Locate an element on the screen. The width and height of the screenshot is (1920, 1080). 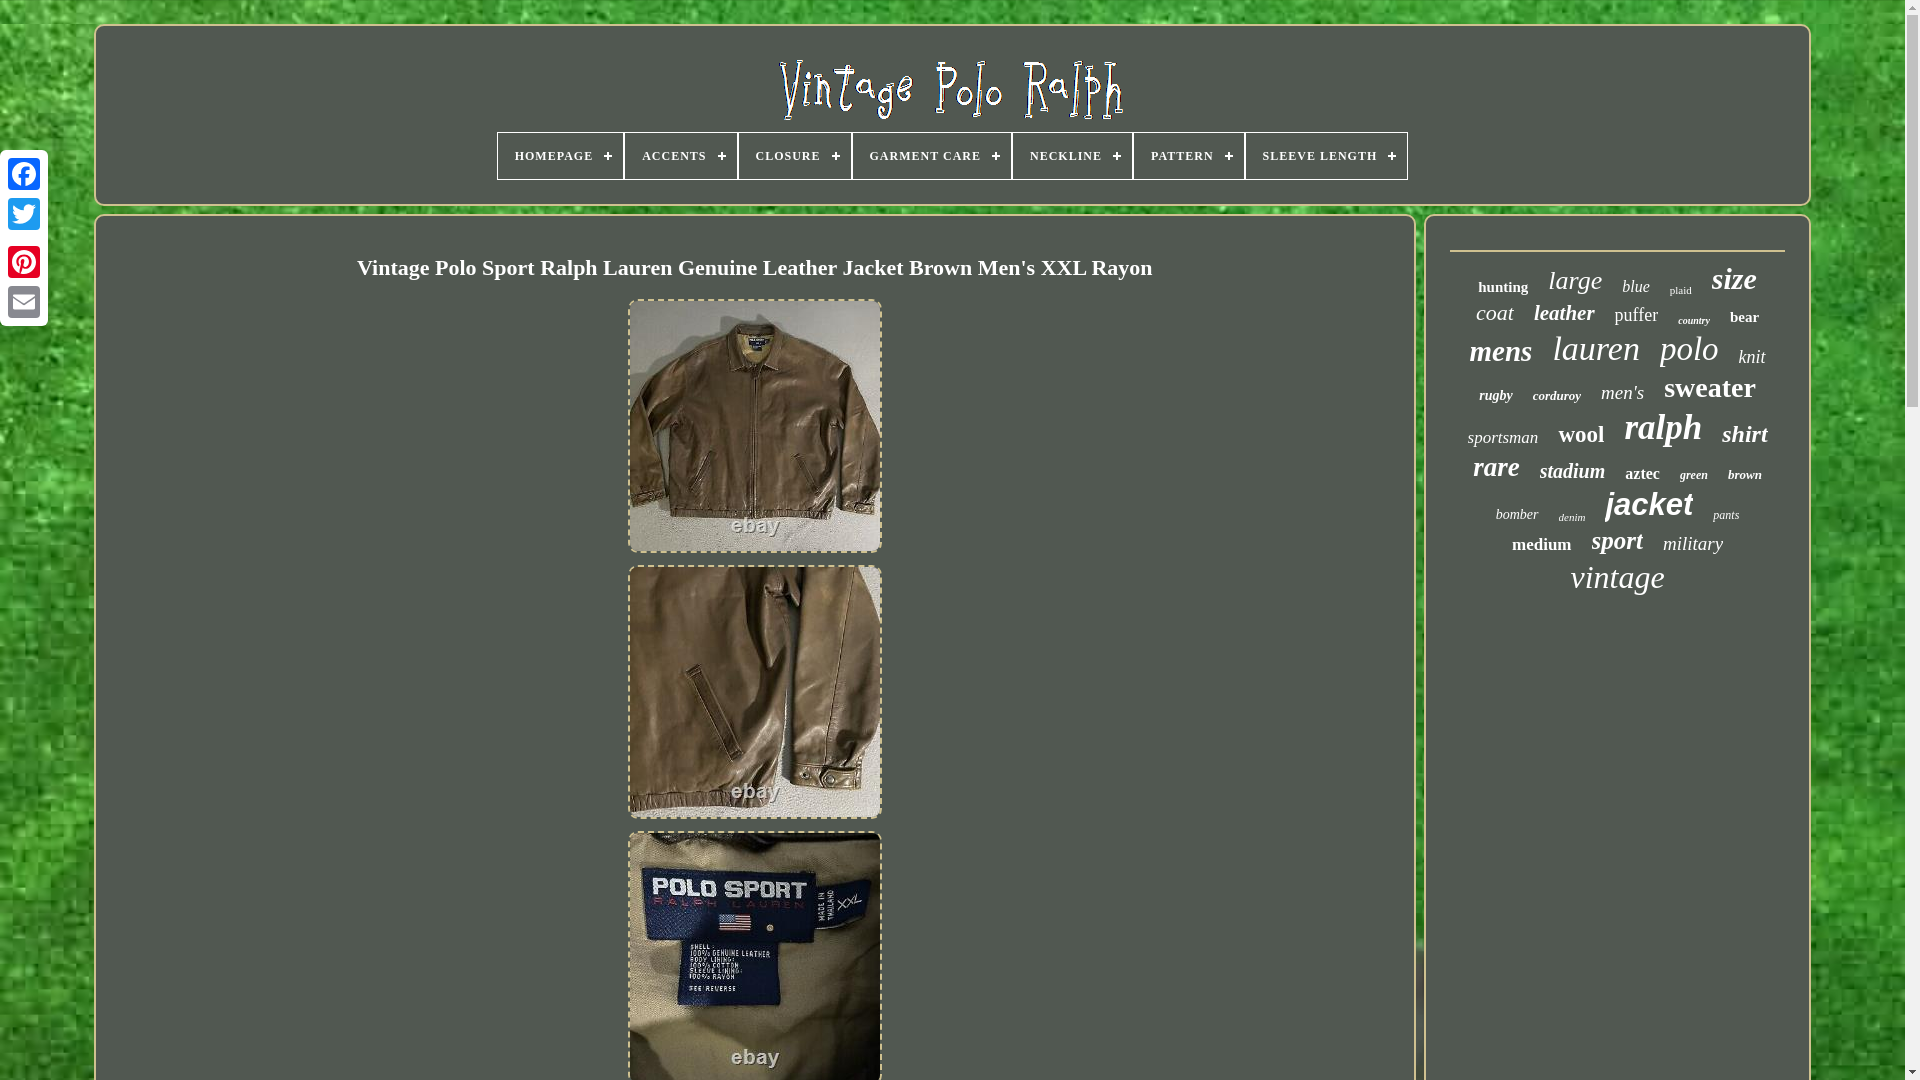
CLOSURE is located at coordinates (794, 156).